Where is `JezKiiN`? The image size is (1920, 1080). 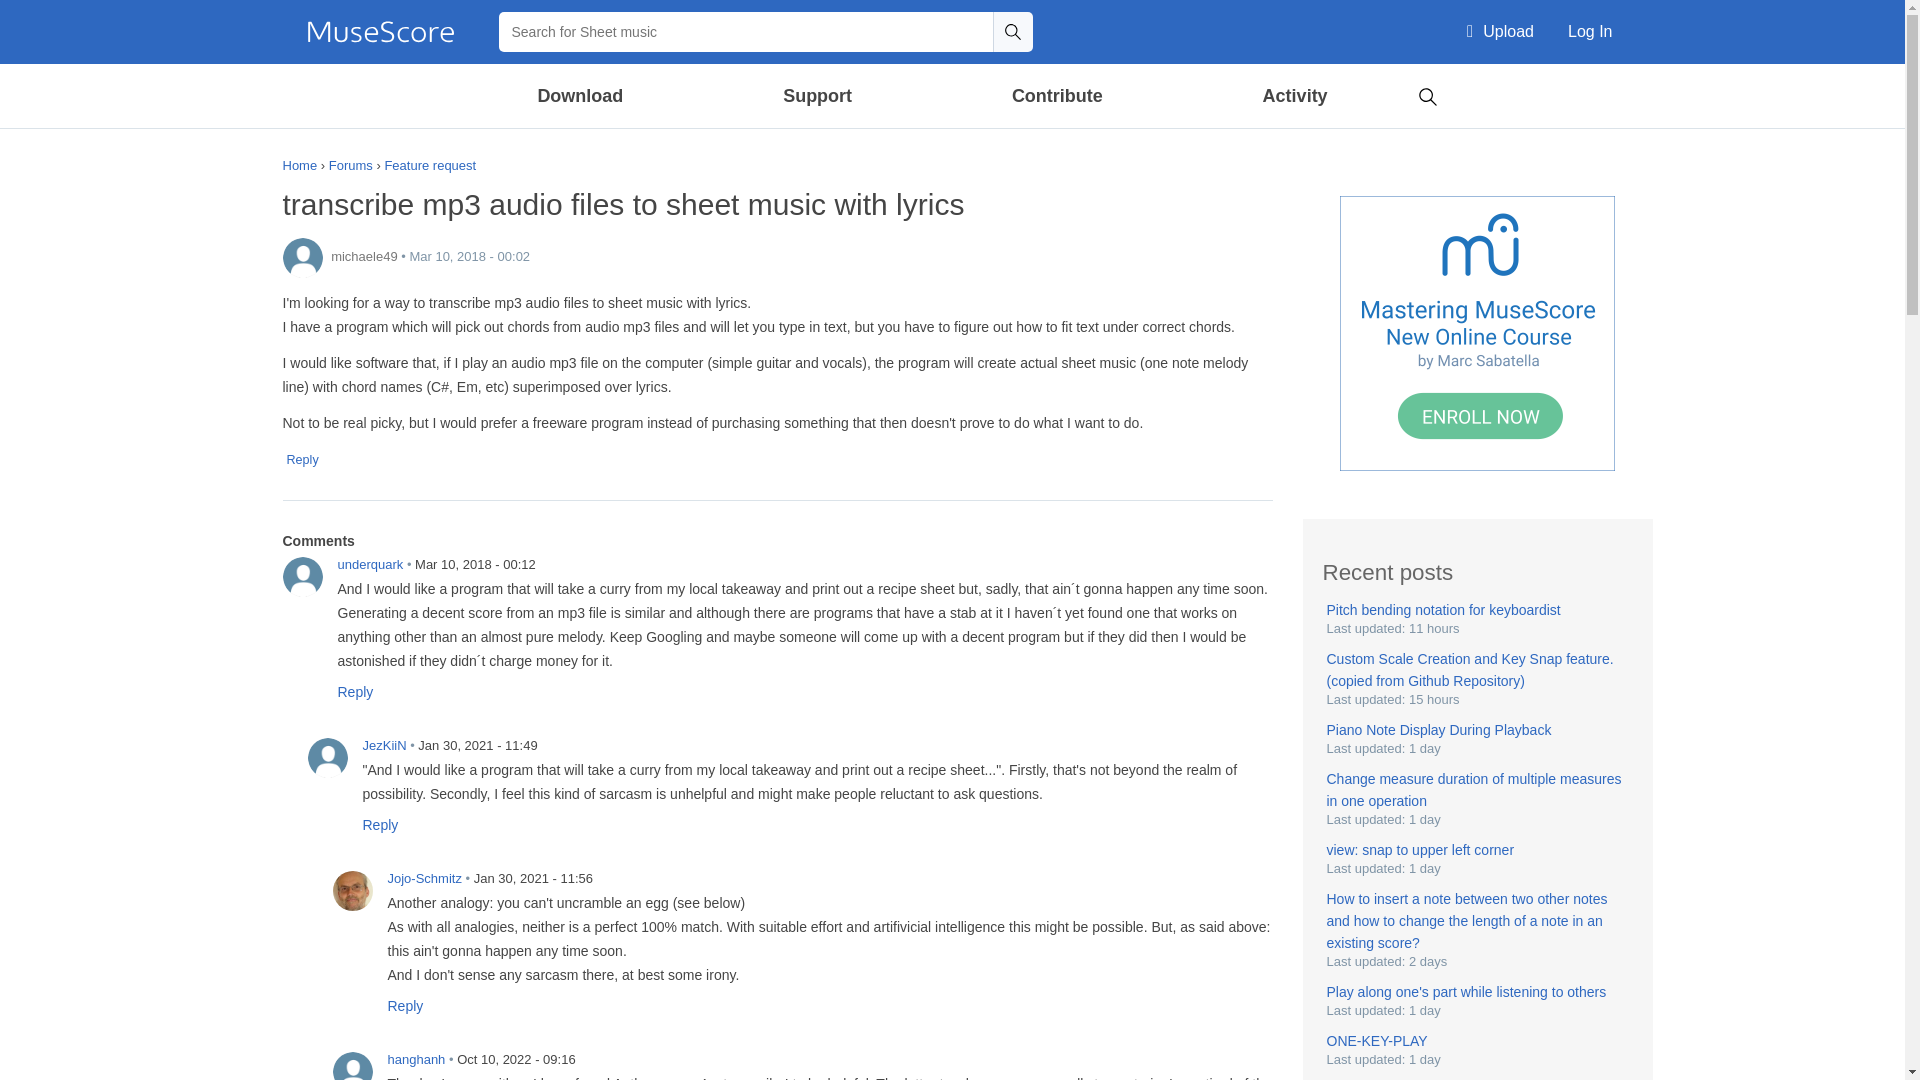
JezKiiN is located at coordinates (327, 757).